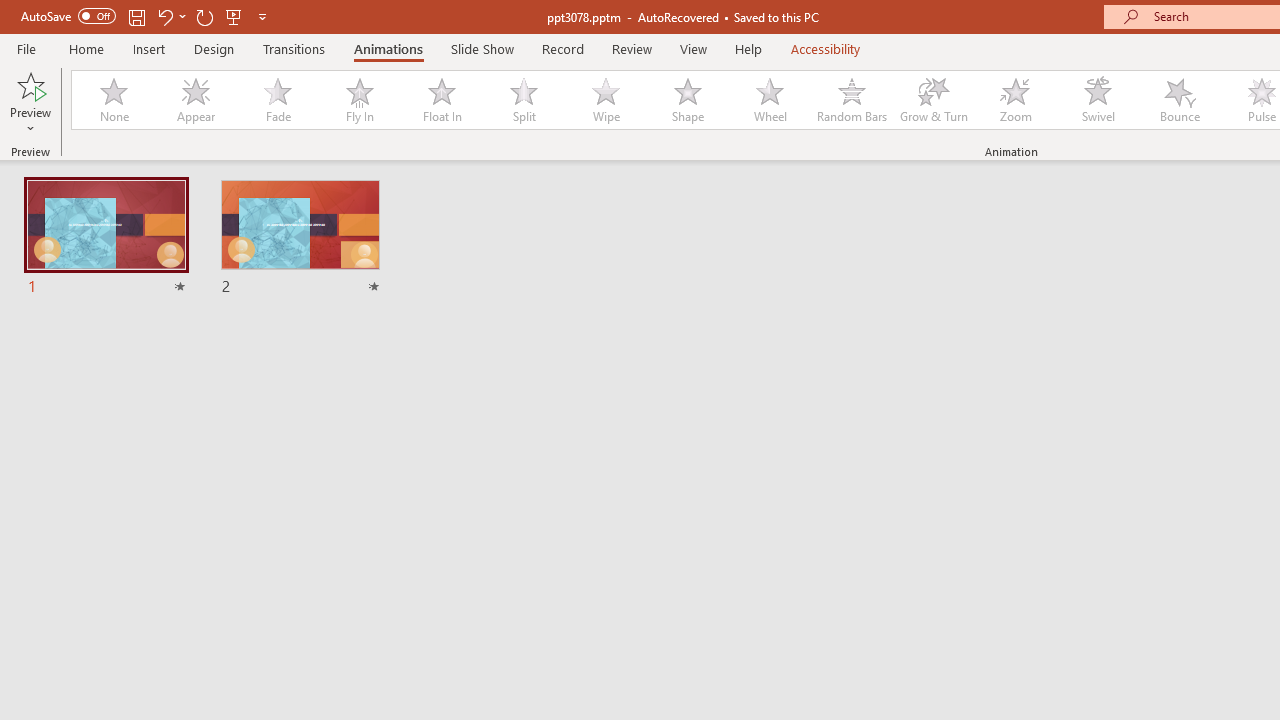 This screenshot has height=720, width=1280. What do you see at coordinates (277, 100) in the screenshot?
I see `Fade` at bounding box center [277, 100].